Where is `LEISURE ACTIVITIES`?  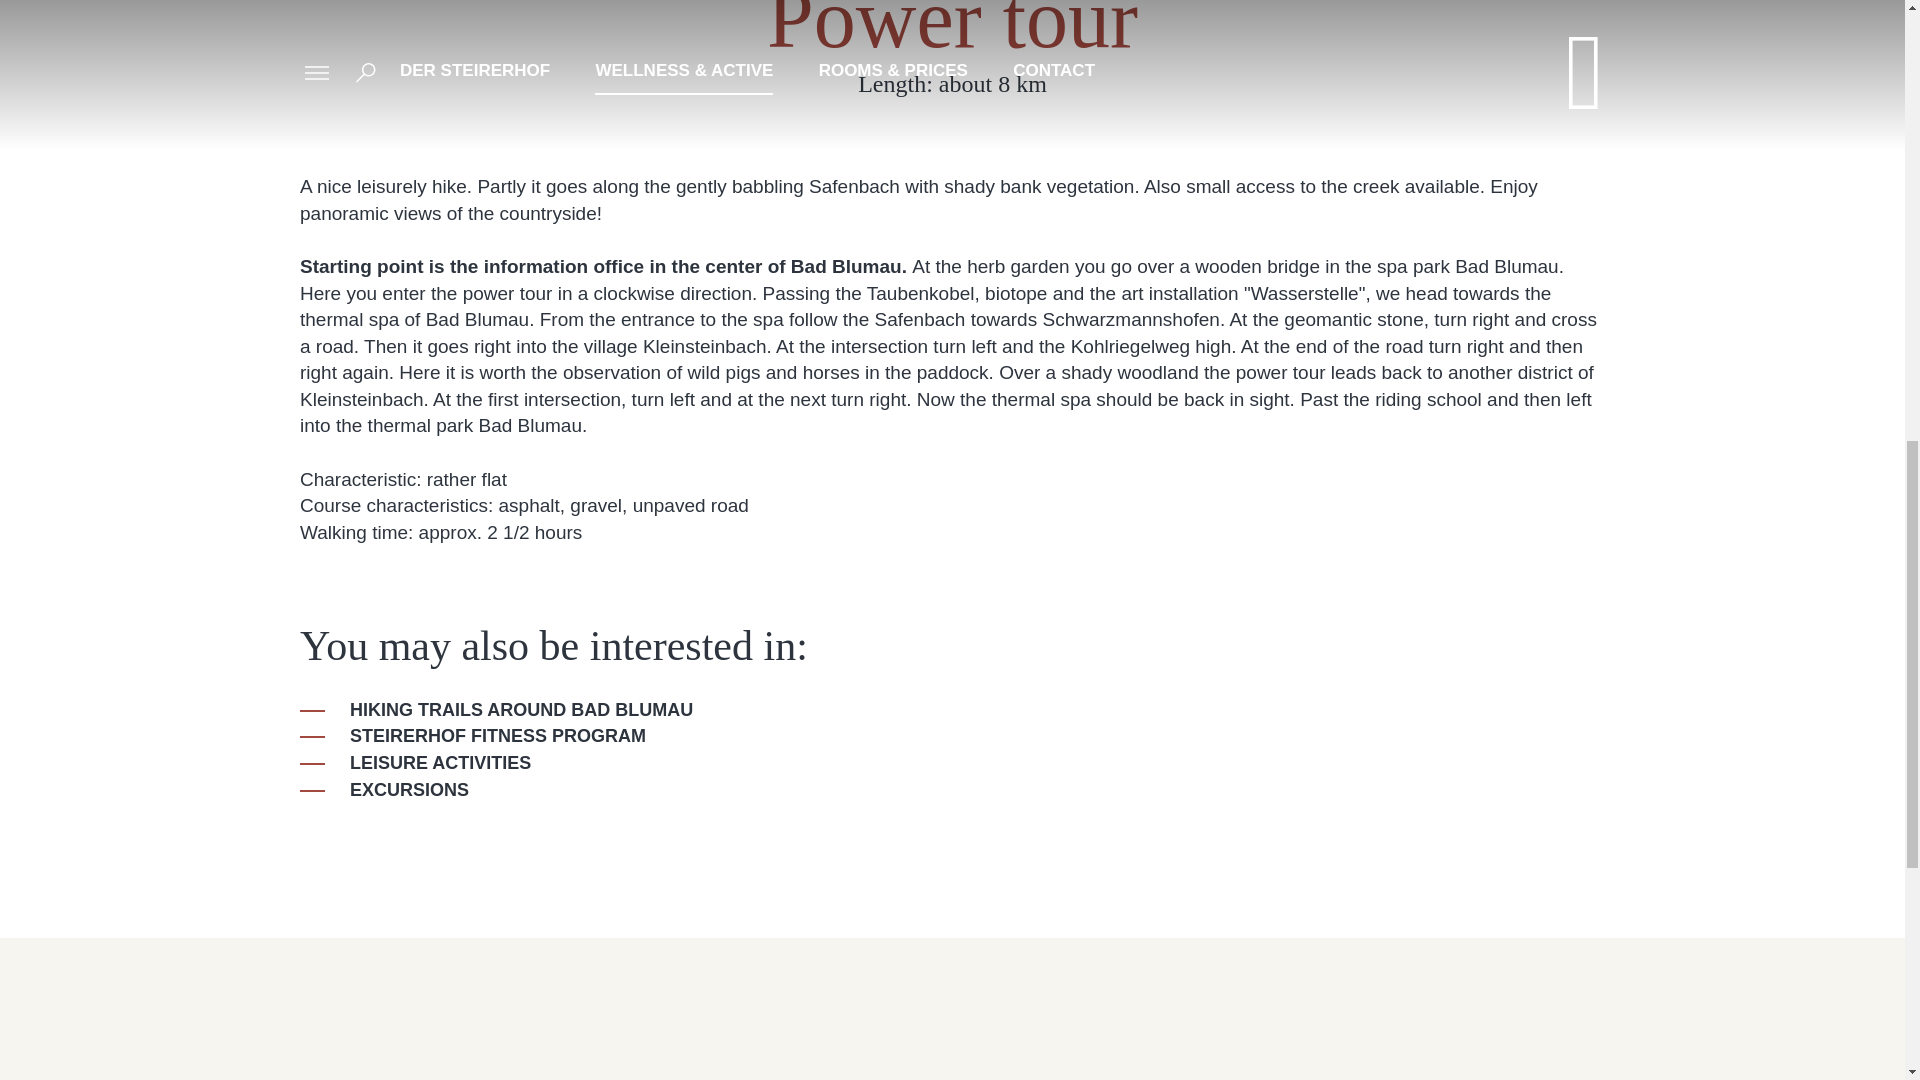
LEISURE ACTIVITIES is located at coordinates (415, 763).